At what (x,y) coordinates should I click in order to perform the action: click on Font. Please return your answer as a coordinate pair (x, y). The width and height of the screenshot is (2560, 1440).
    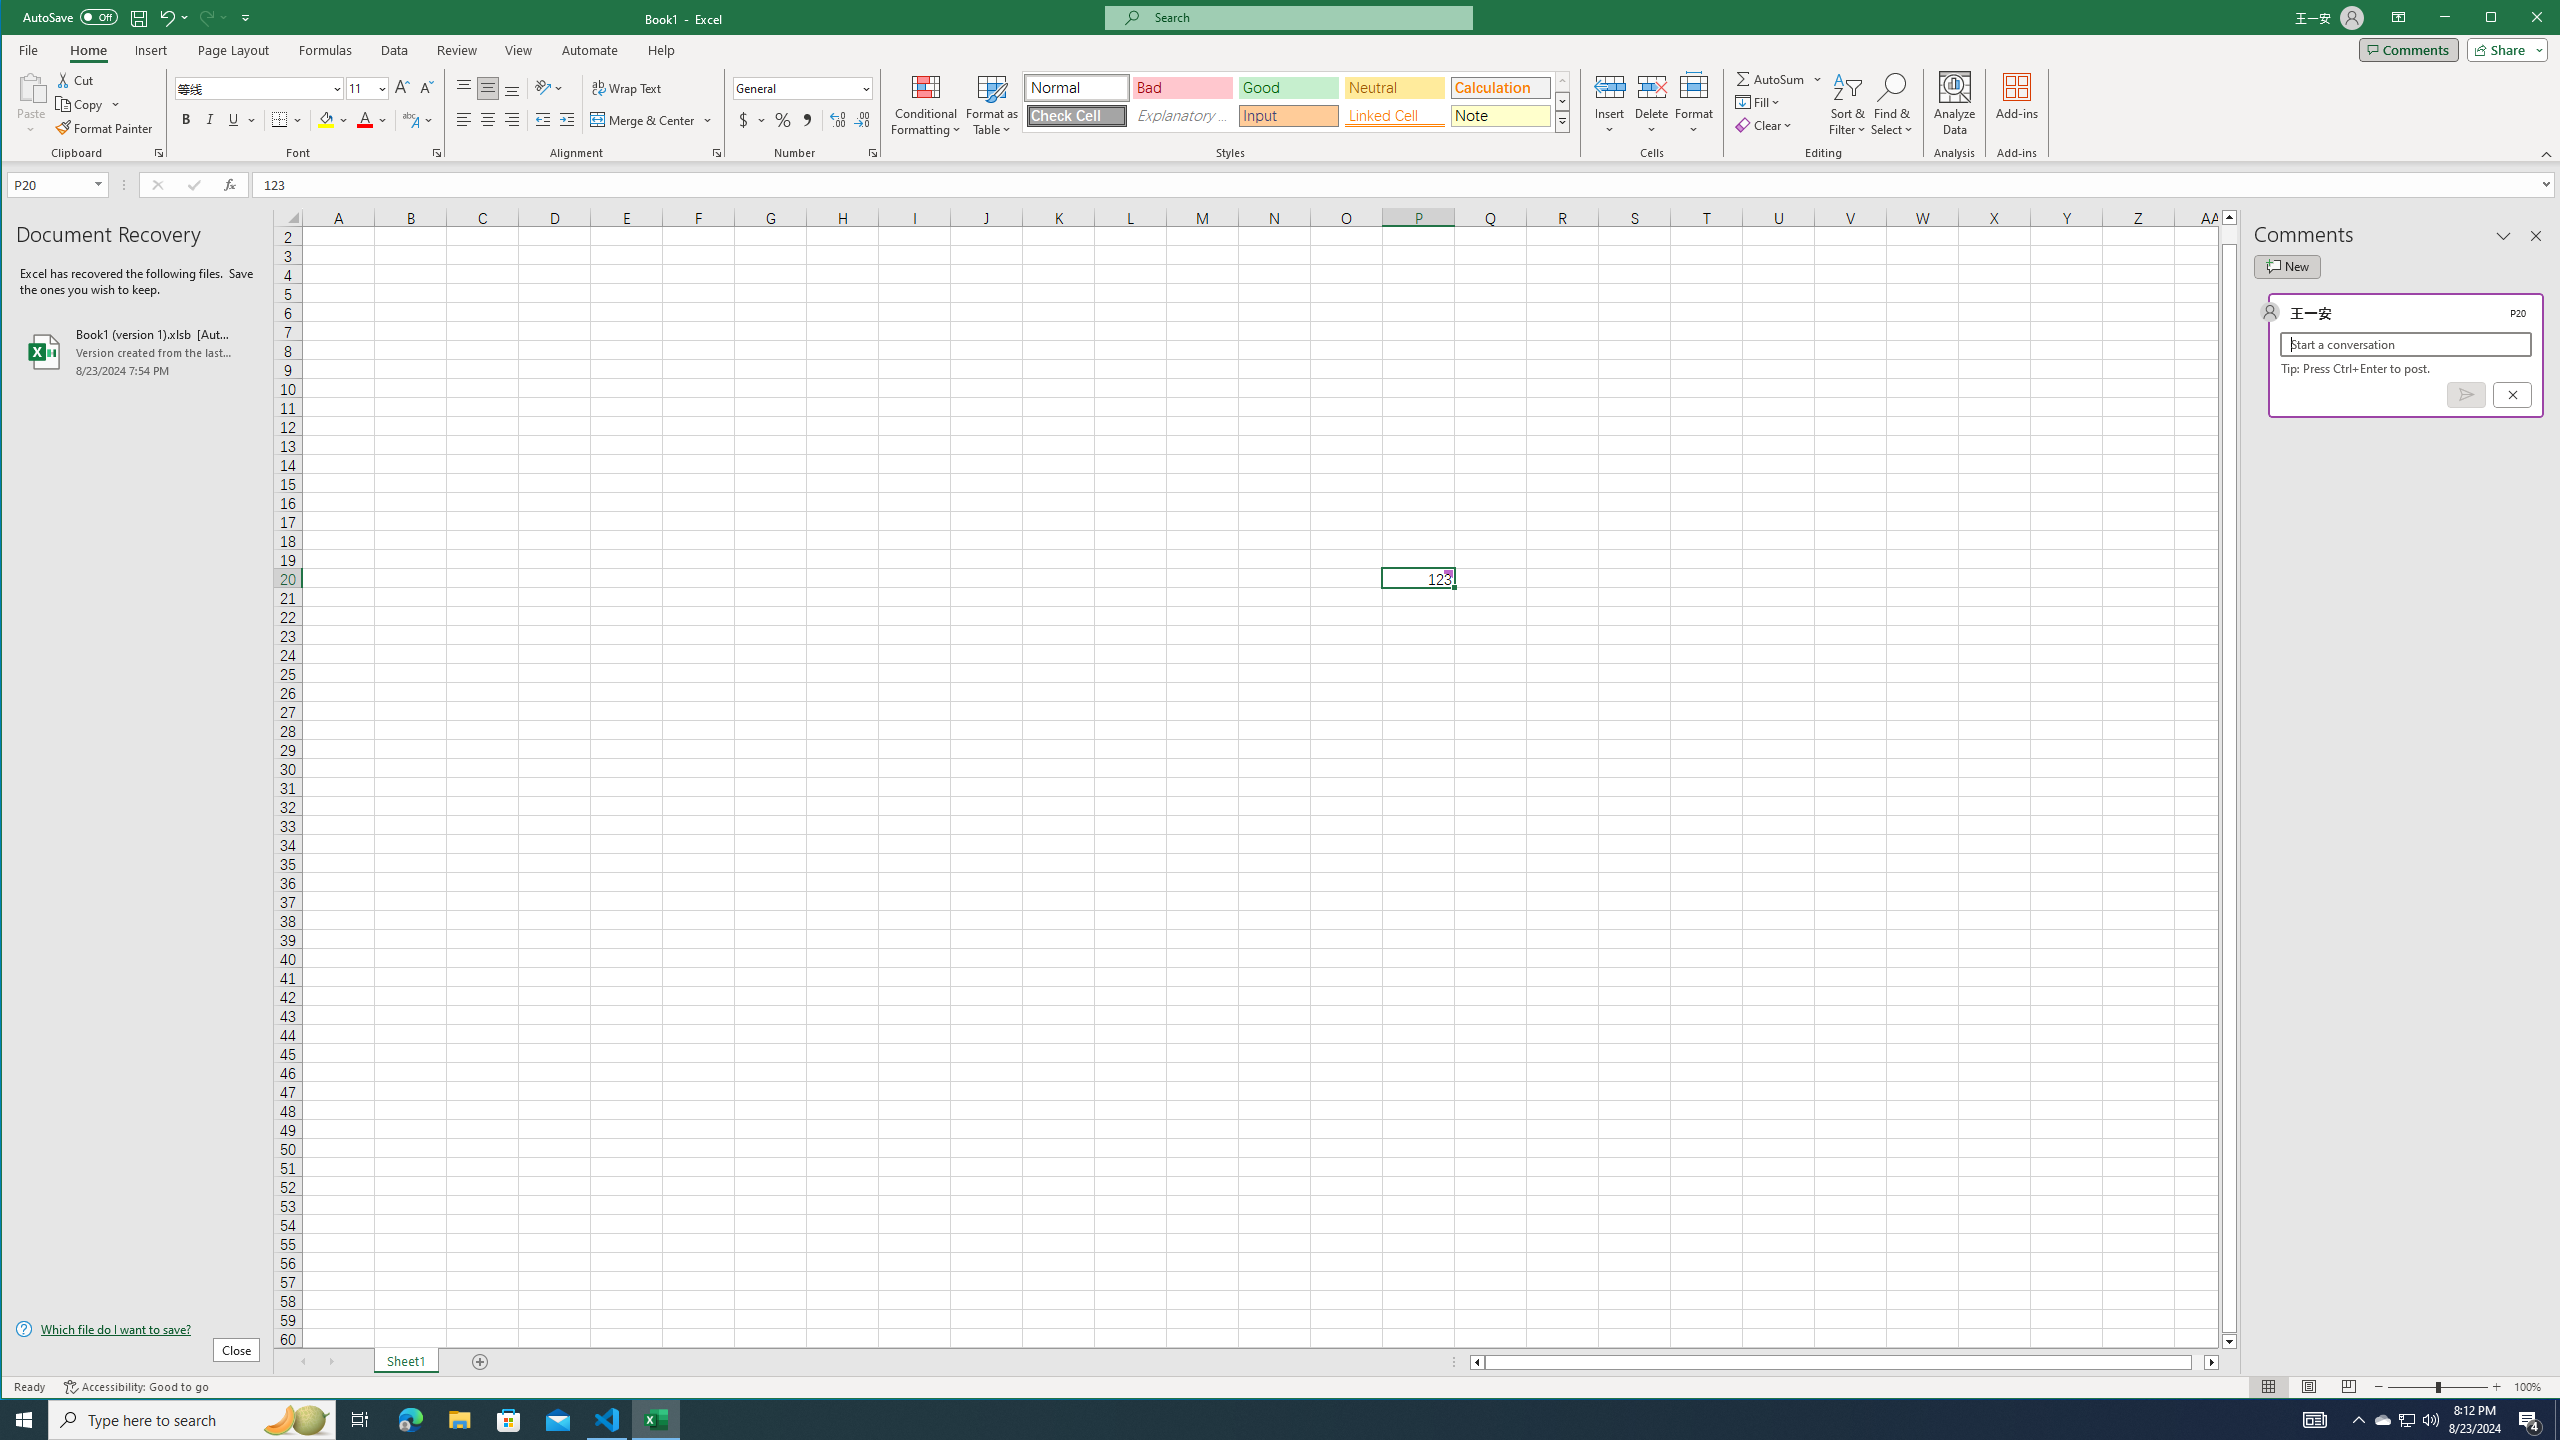
    Looking at the image, I should click on (258, 88).